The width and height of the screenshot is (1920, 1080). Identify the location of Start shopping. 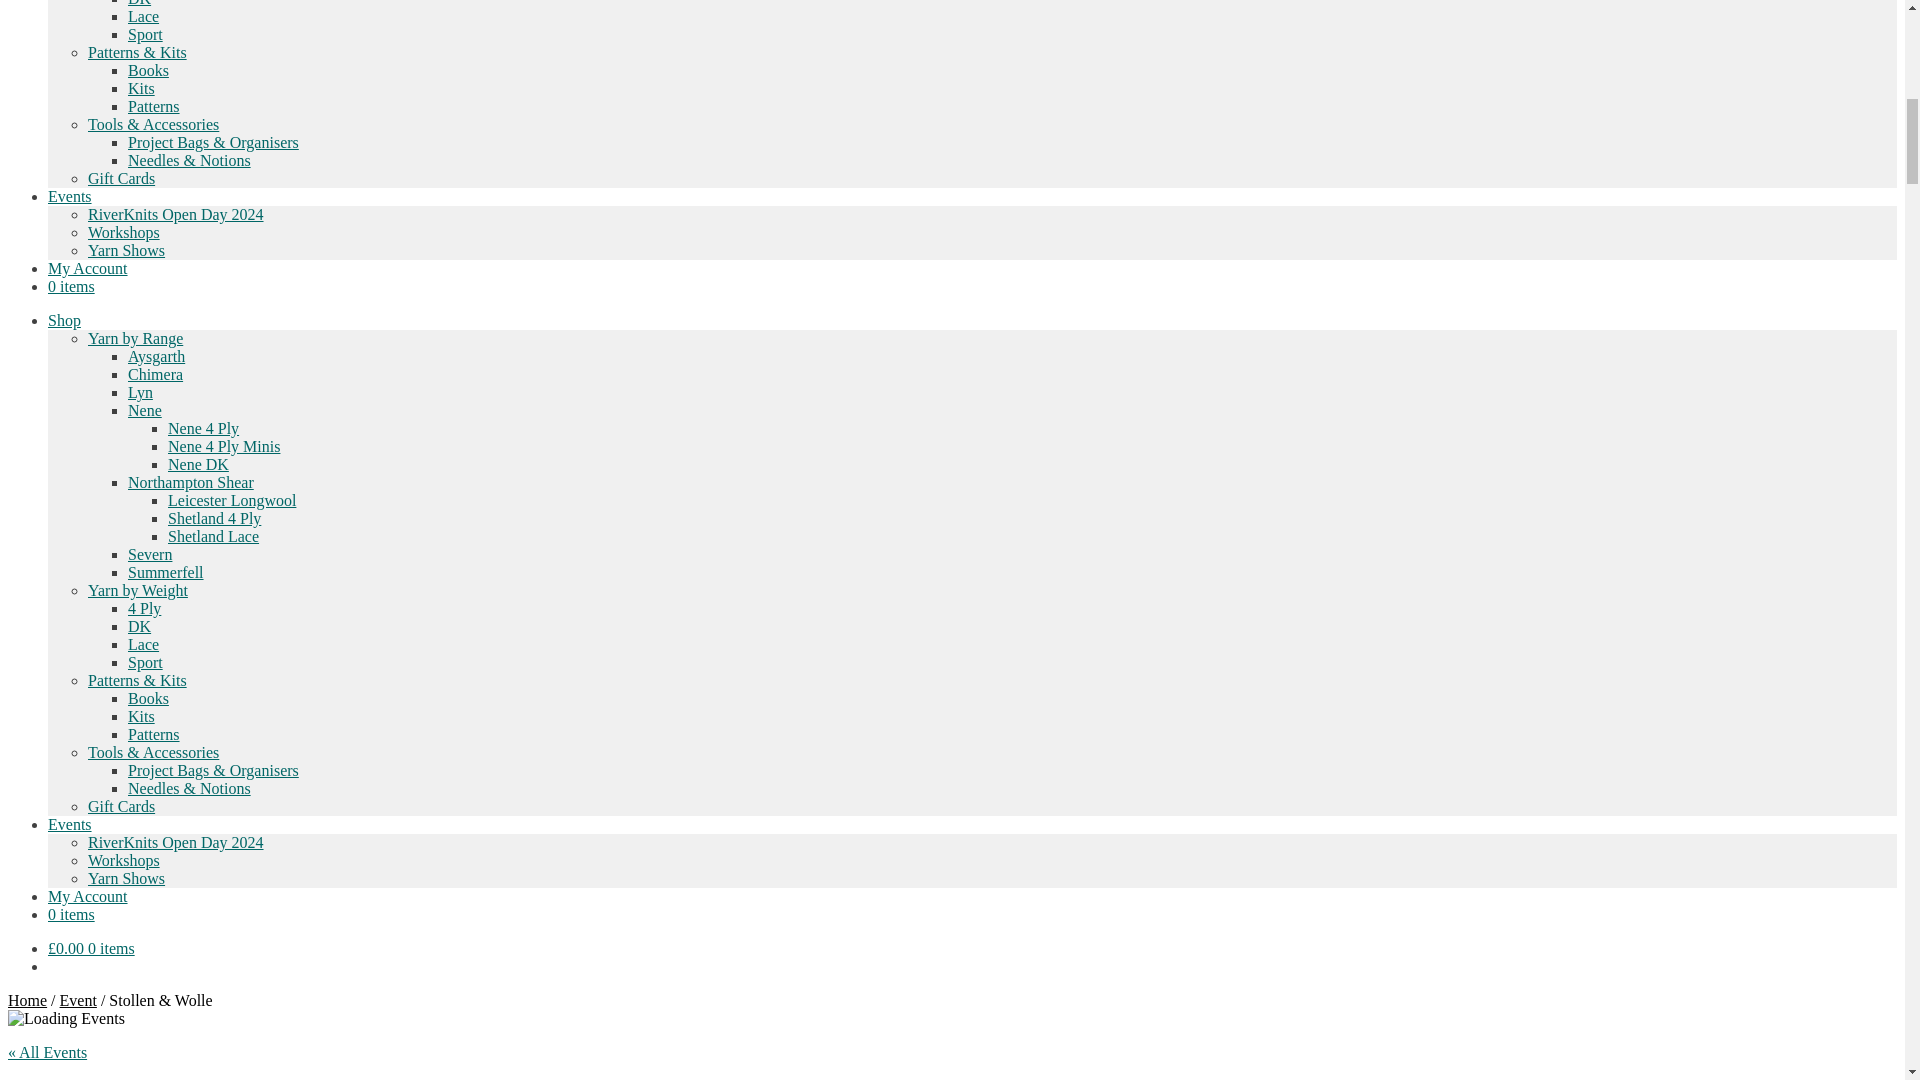
(71, 914).